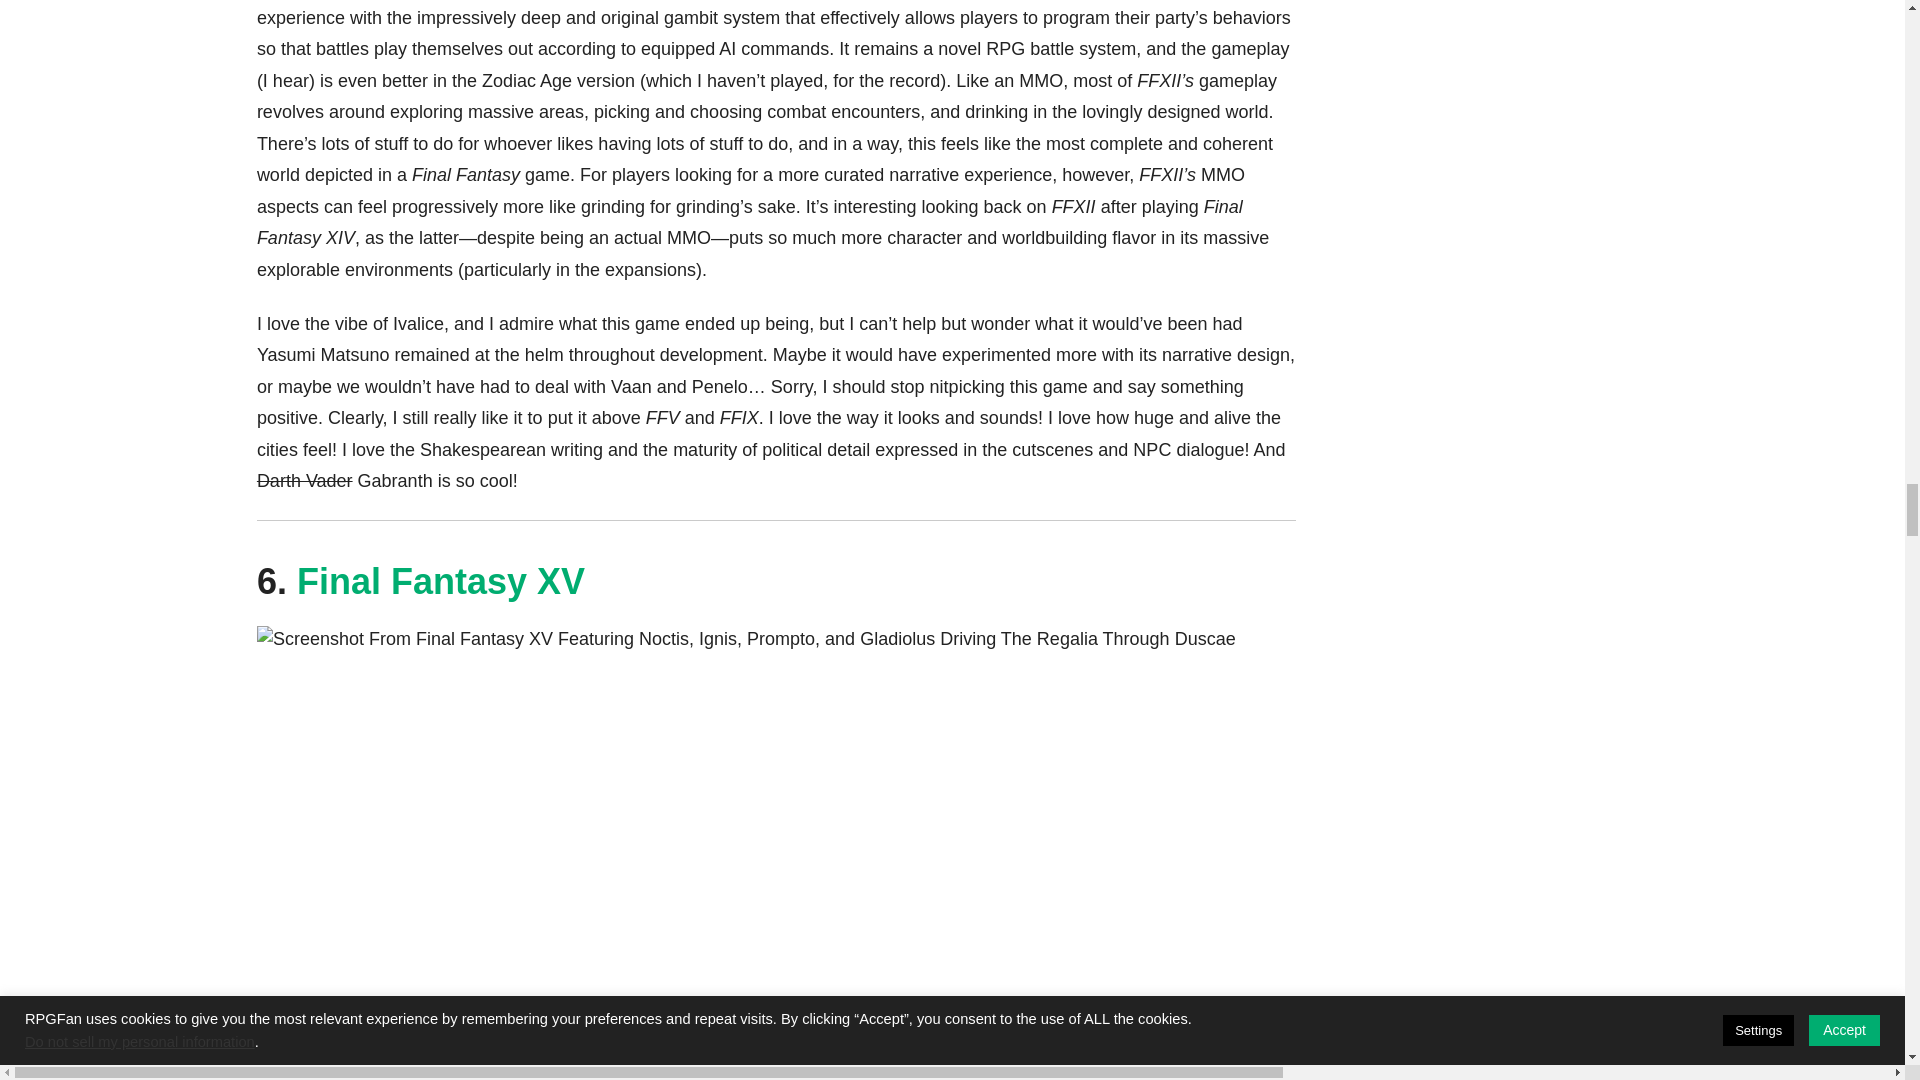 The width and height of the screenshot is (1920, 1080). I want to click on Final Fantasy XV, so click(441, 580).